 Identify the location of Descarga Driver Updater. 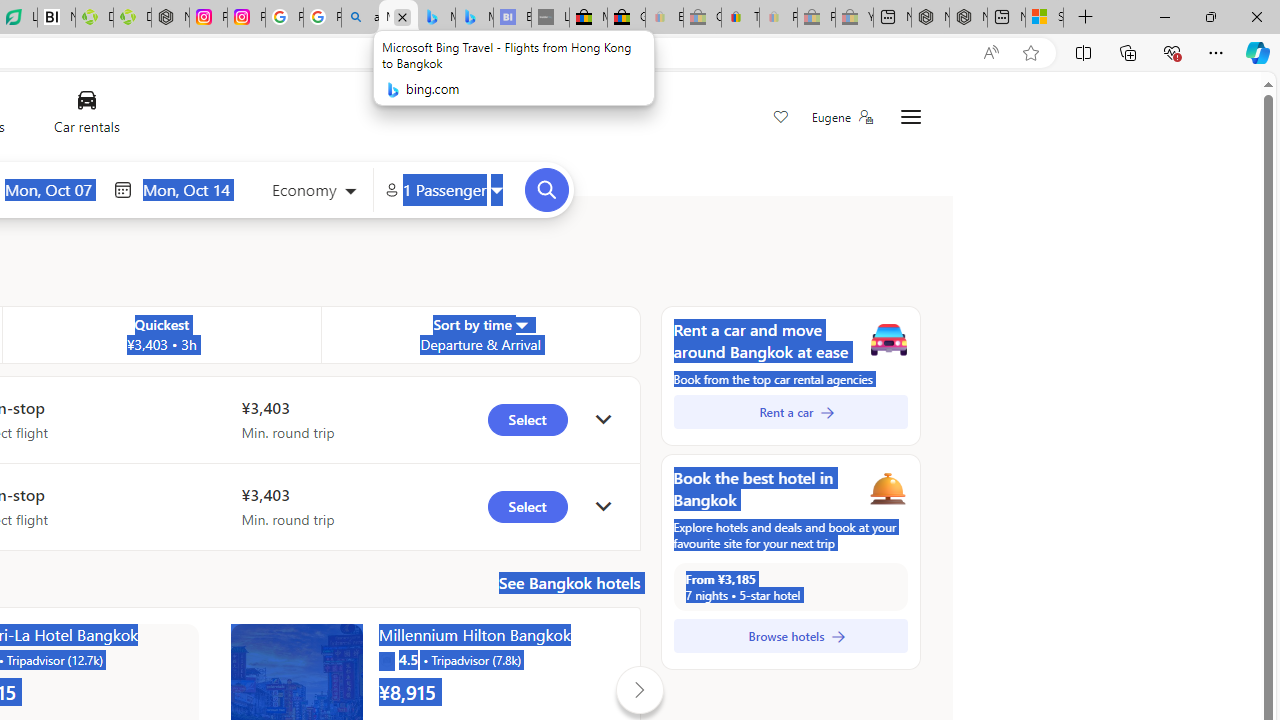
(132, 18).